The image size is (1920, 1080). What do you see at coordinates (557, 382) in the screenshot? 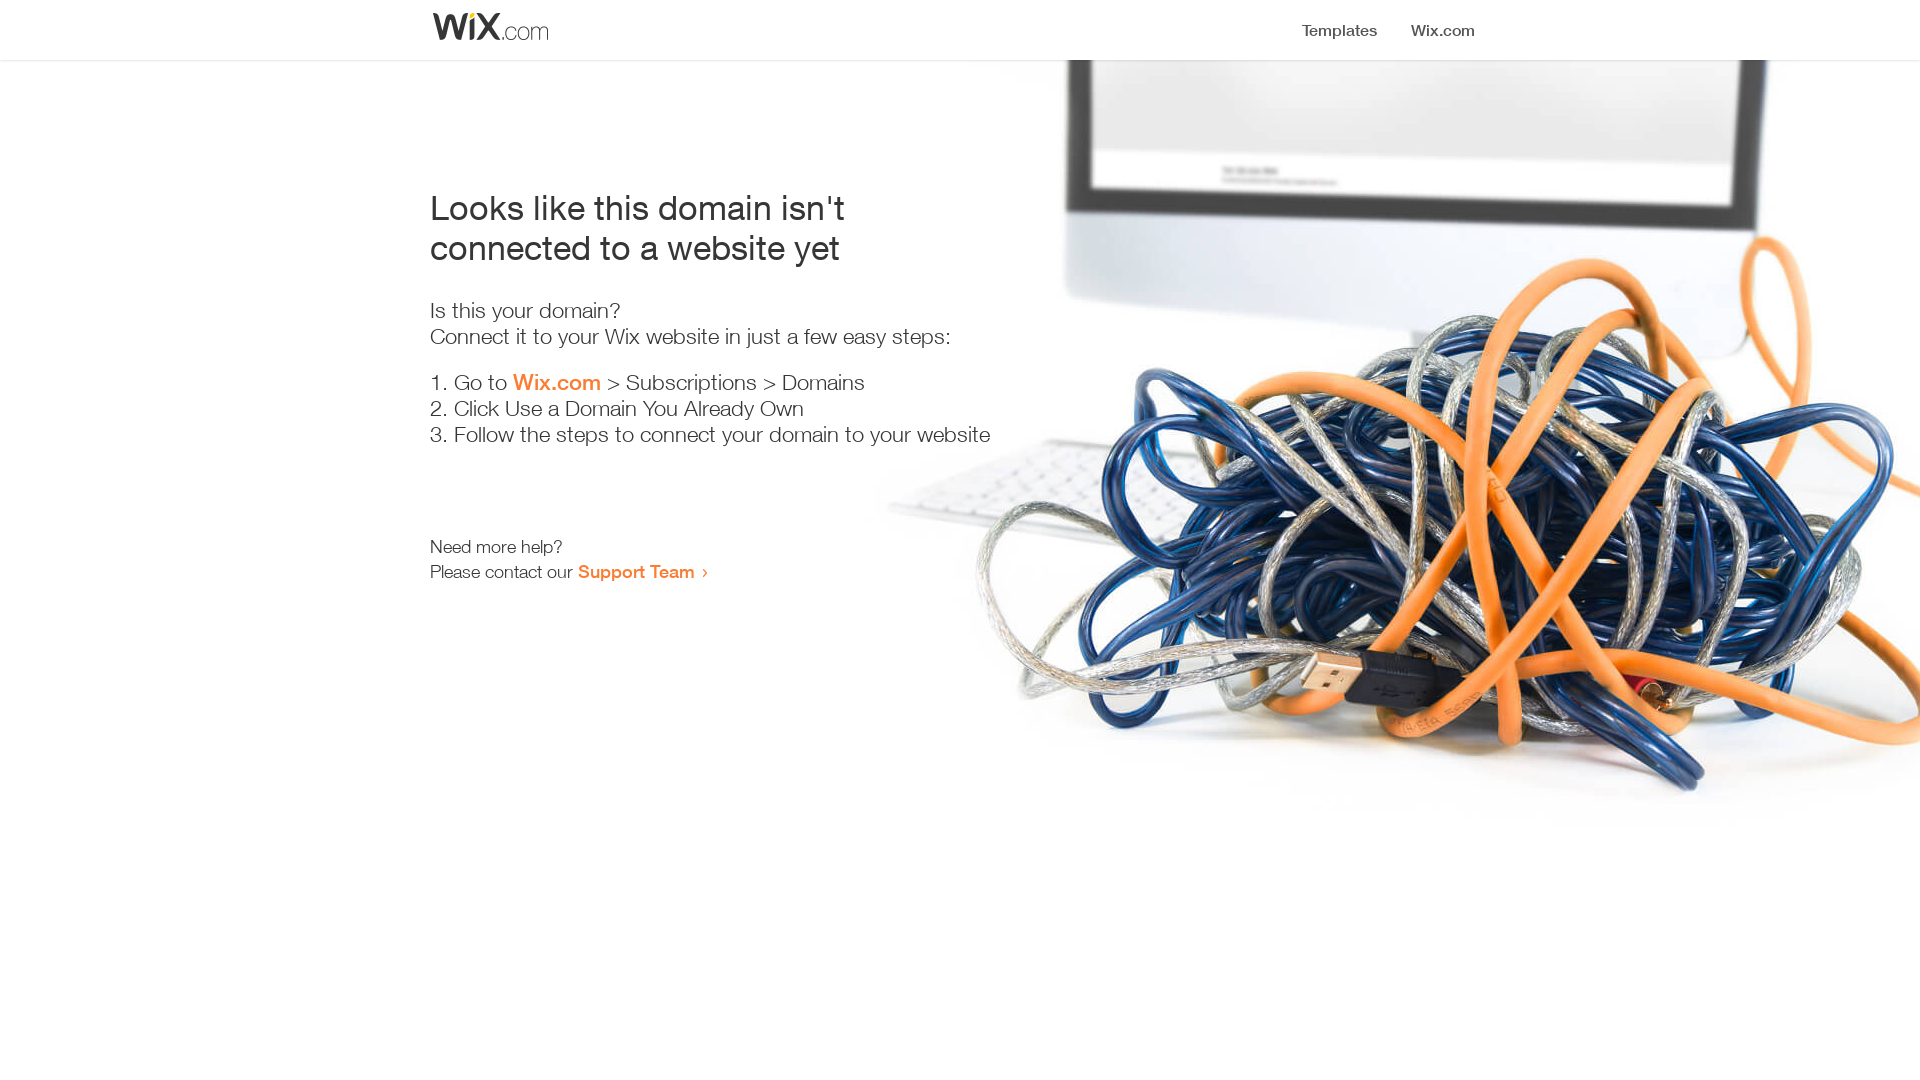
I see `Wix.com` at bounding box center [557, 382].